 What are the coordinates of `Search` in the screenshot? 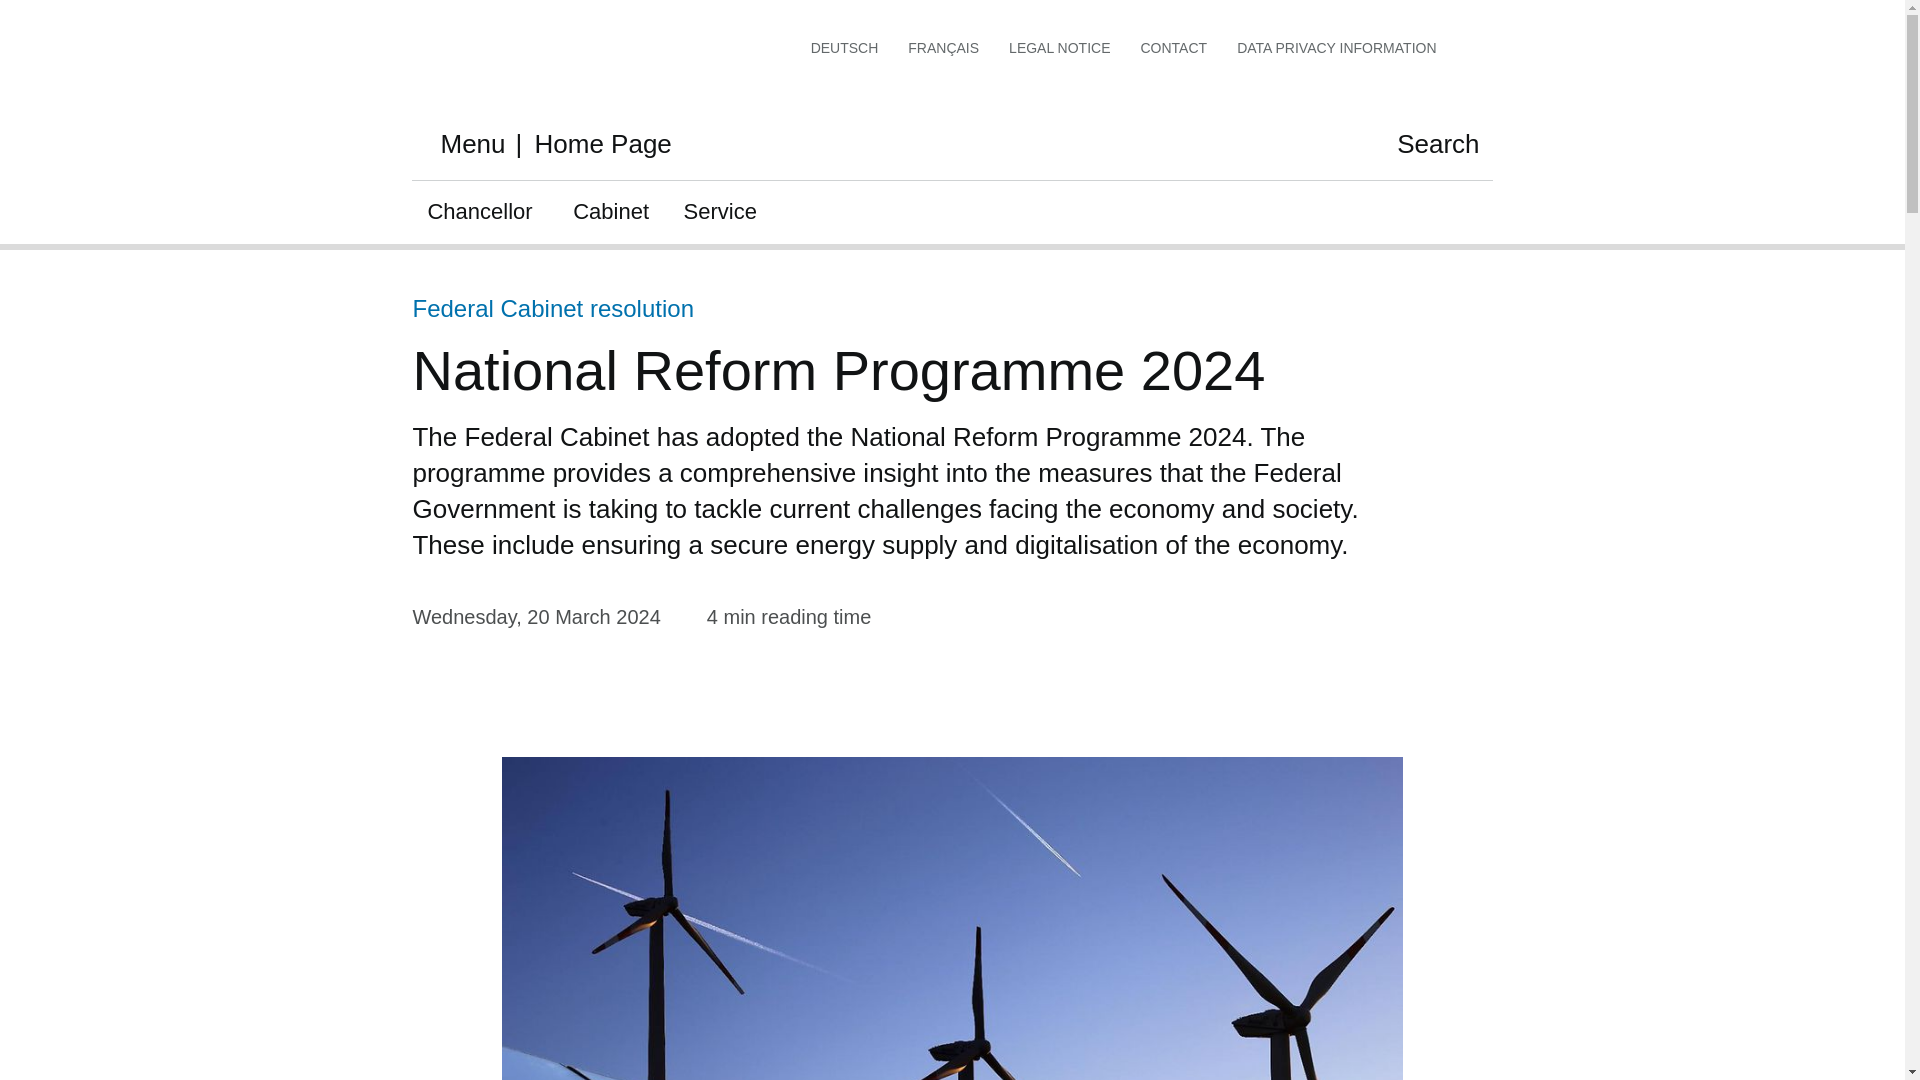 It's located at (1428, 145).